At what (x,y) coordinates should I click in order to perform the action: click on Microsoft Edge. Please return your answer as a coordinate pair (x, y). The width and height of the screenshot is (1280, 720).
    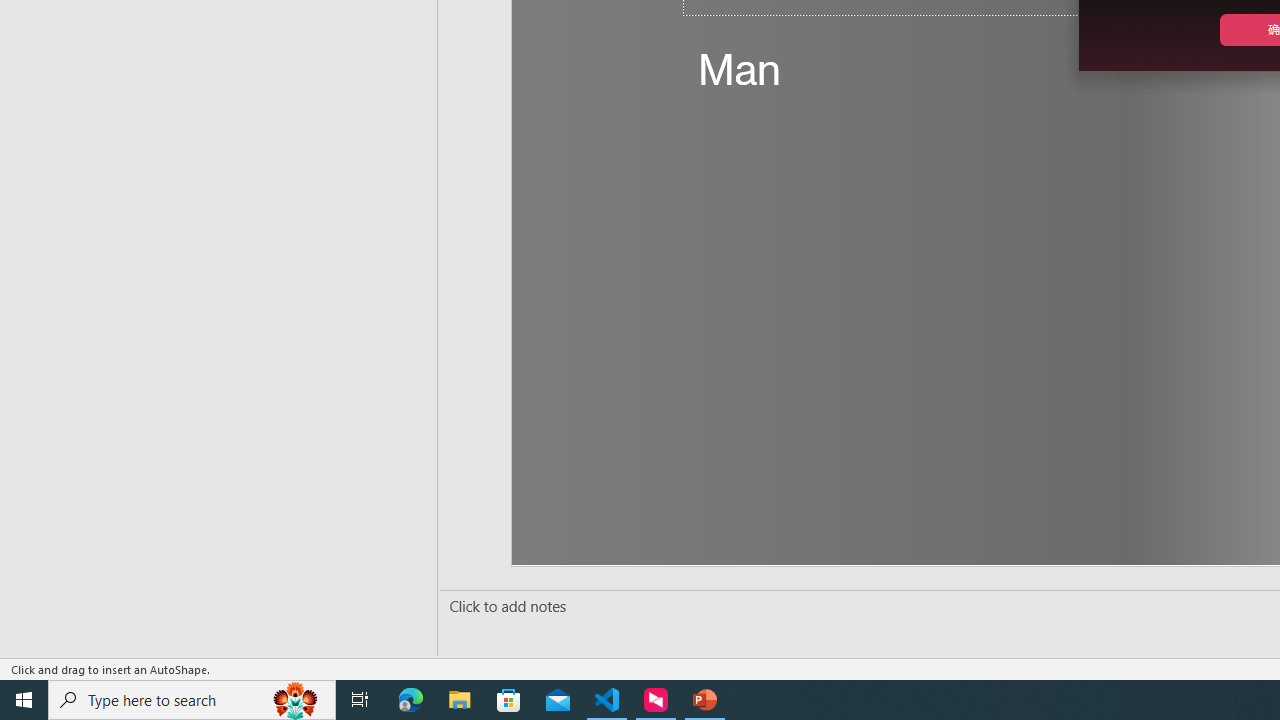
    Looking at the image, I should click on (411, 700).